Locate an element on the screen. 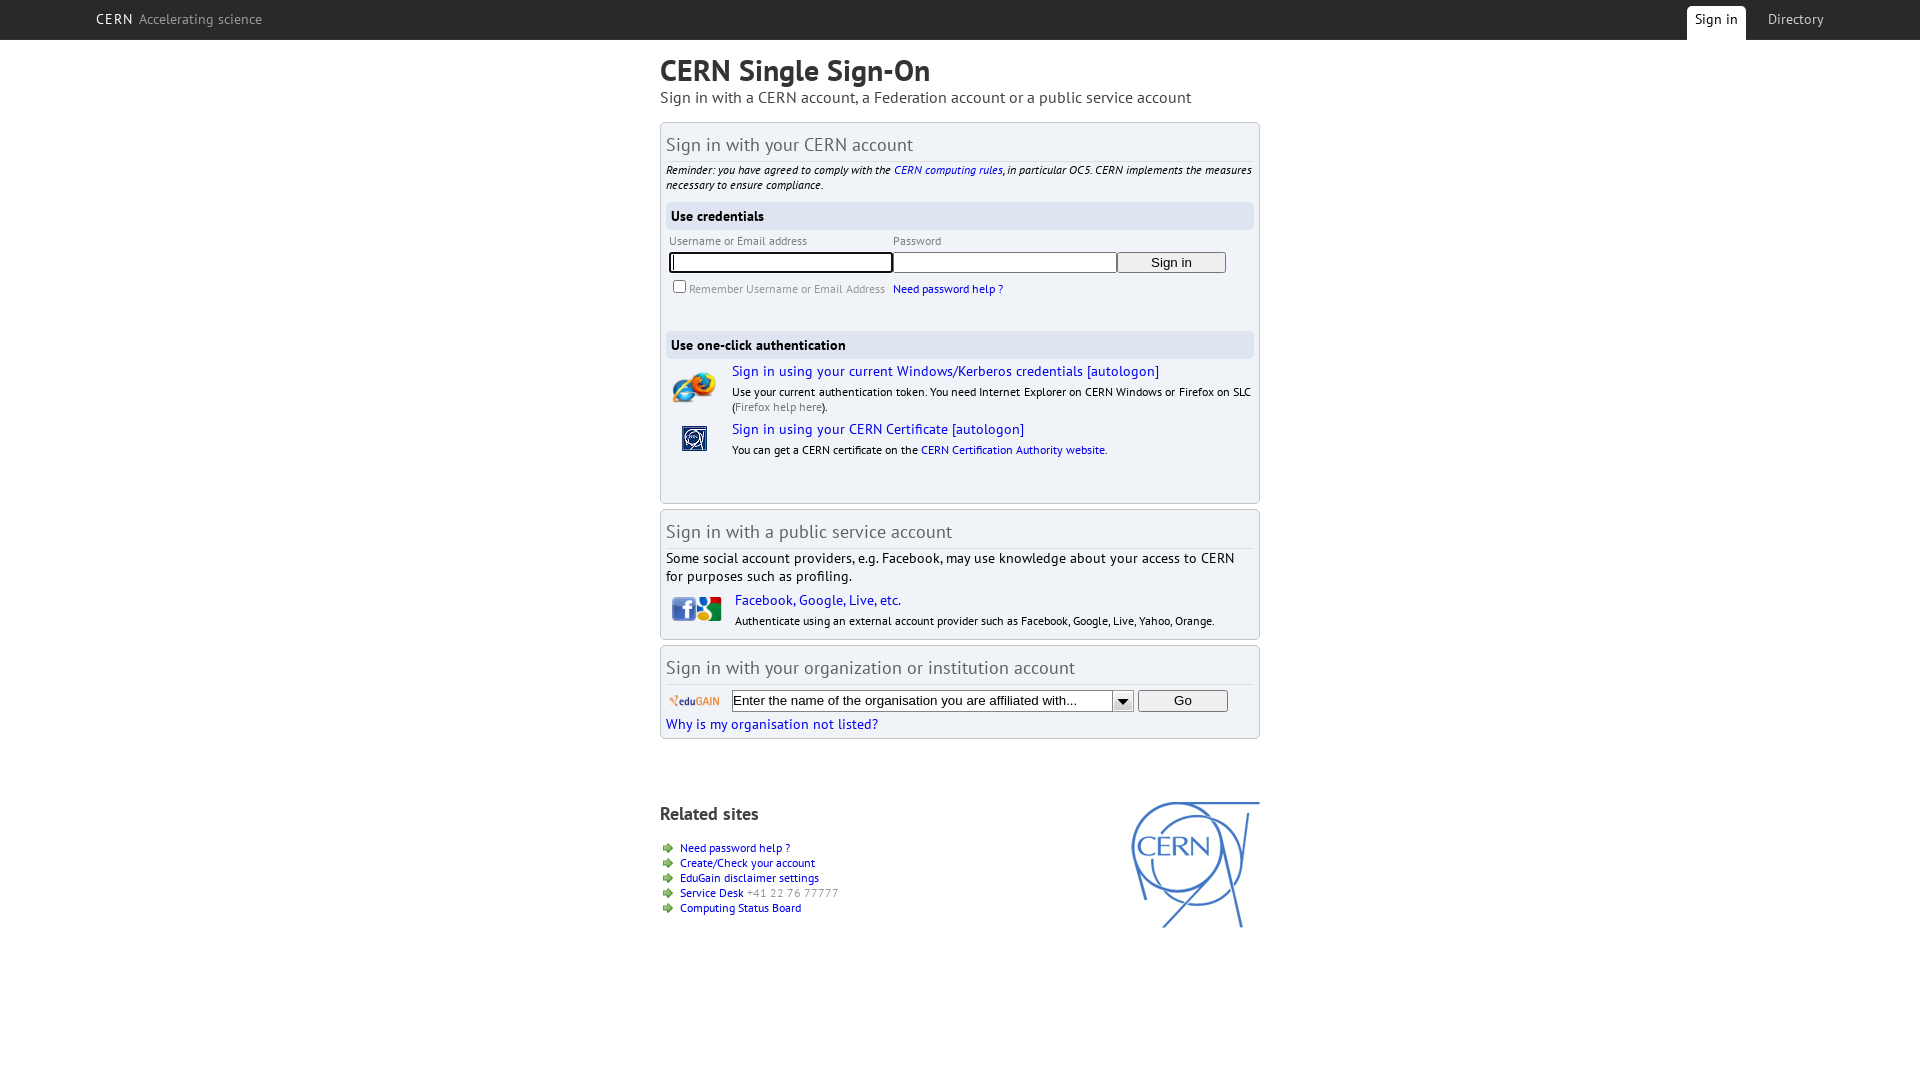 The image size is (1920, 1080). [show debug information] is located at coordinates (726, 746).